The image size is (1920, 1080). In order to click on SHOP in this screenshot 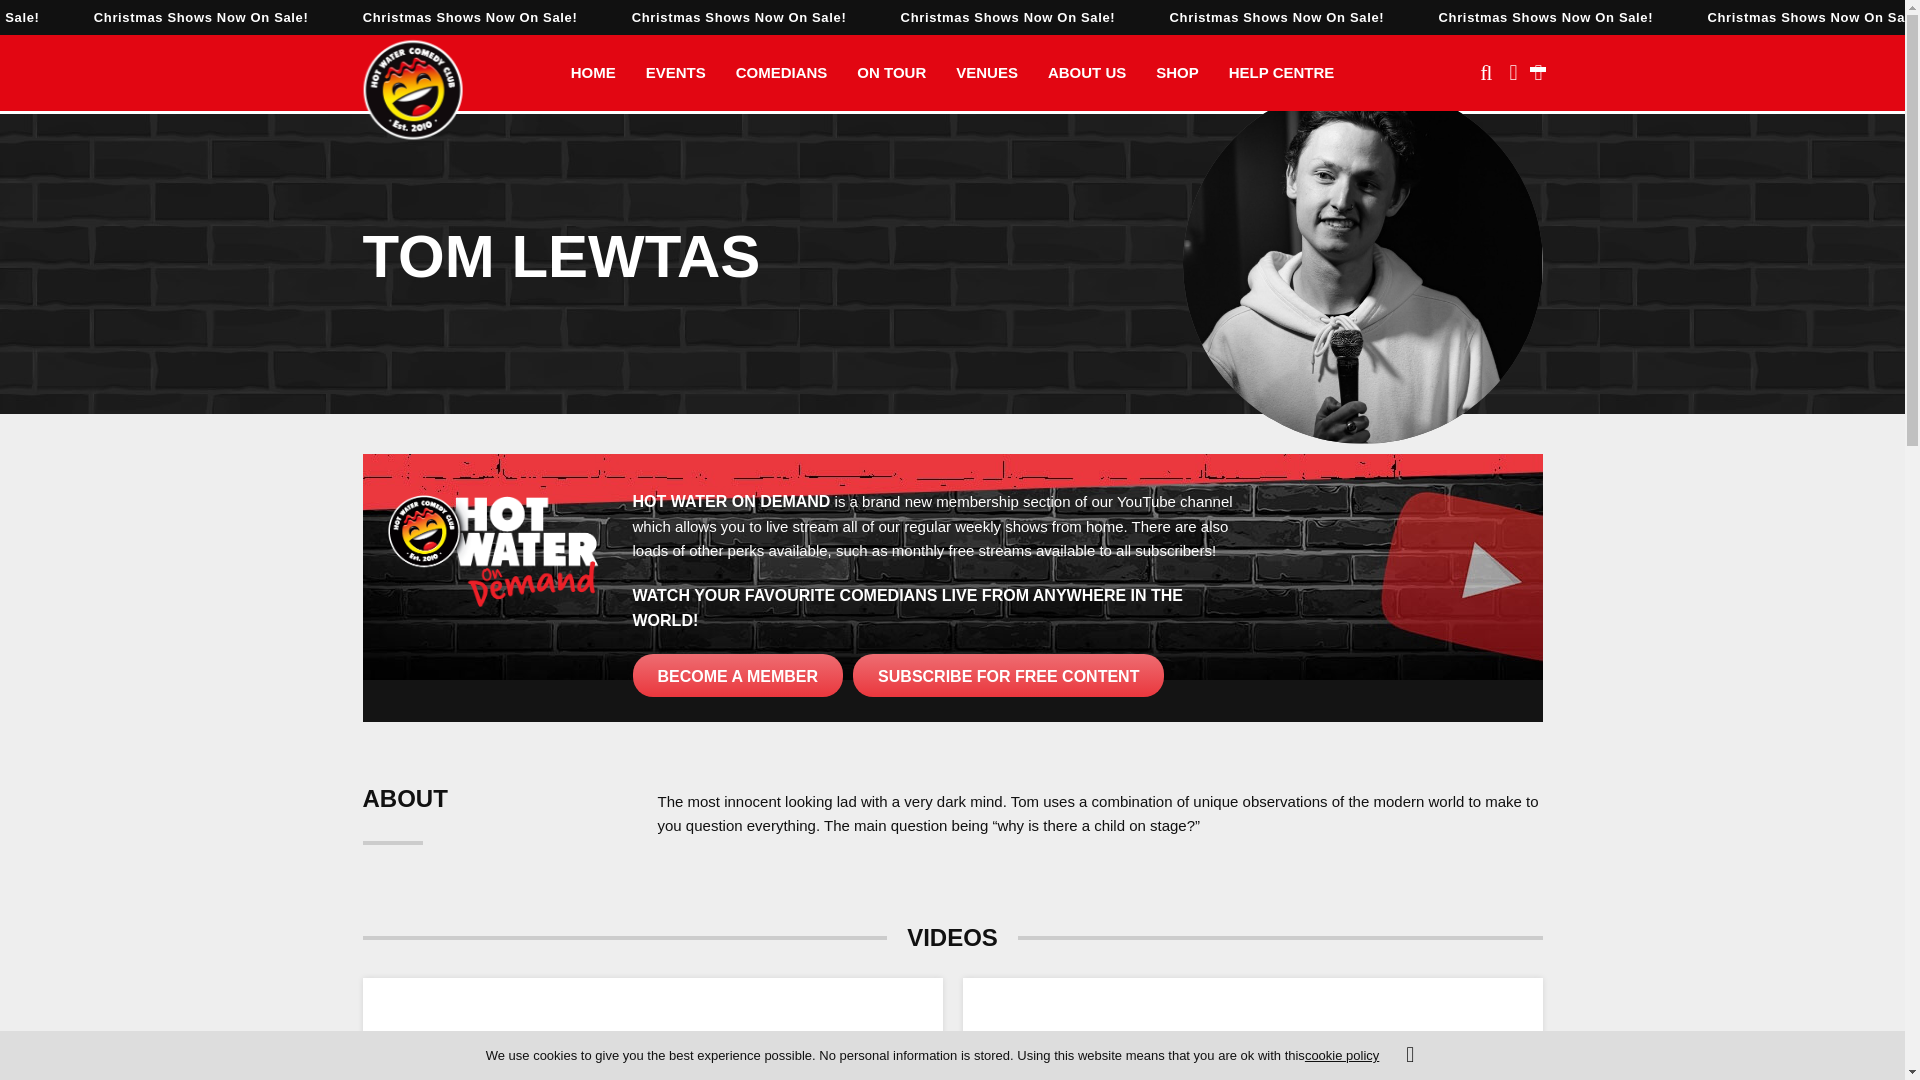, I will do `click(1176, 72)`.